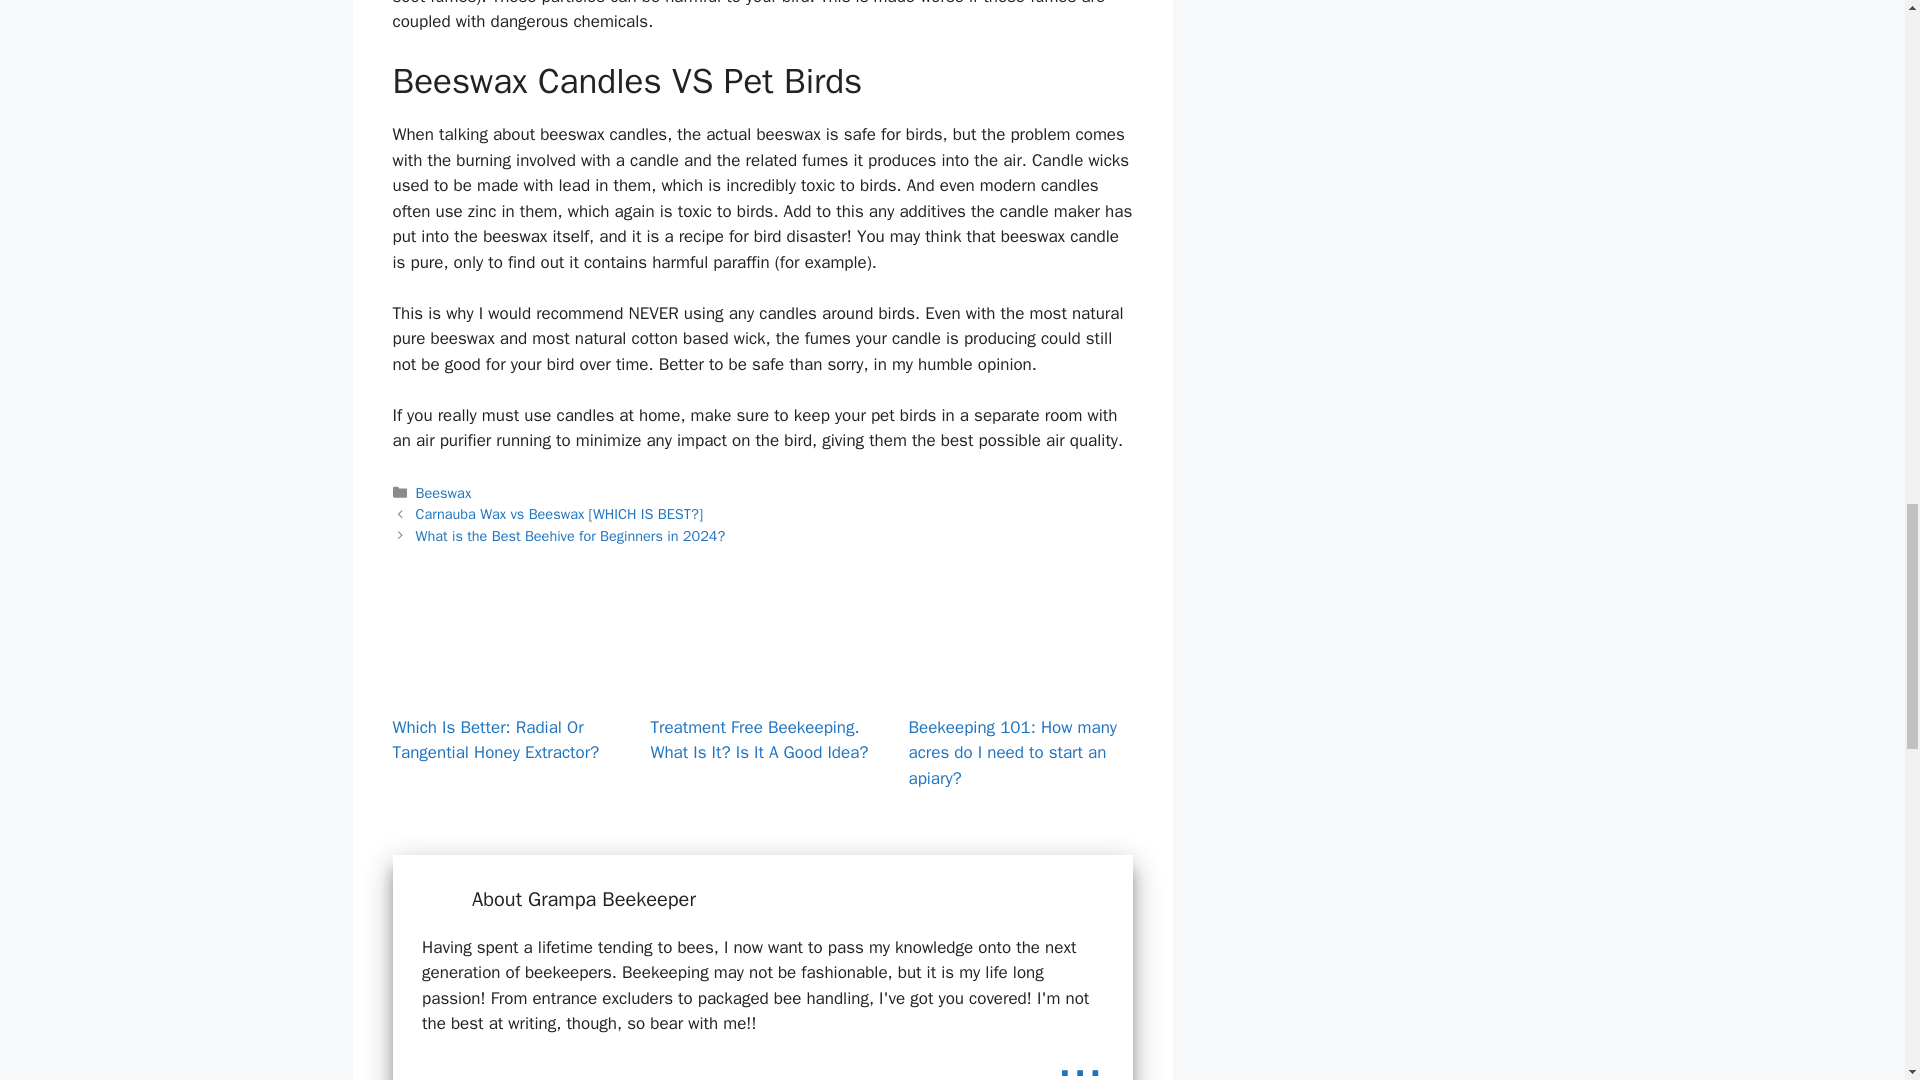 This screenshot has width=1920, height=1080. I want to click on Beekeeping 101: How many acres do I need to start an apiary?, so click(1012, 753).